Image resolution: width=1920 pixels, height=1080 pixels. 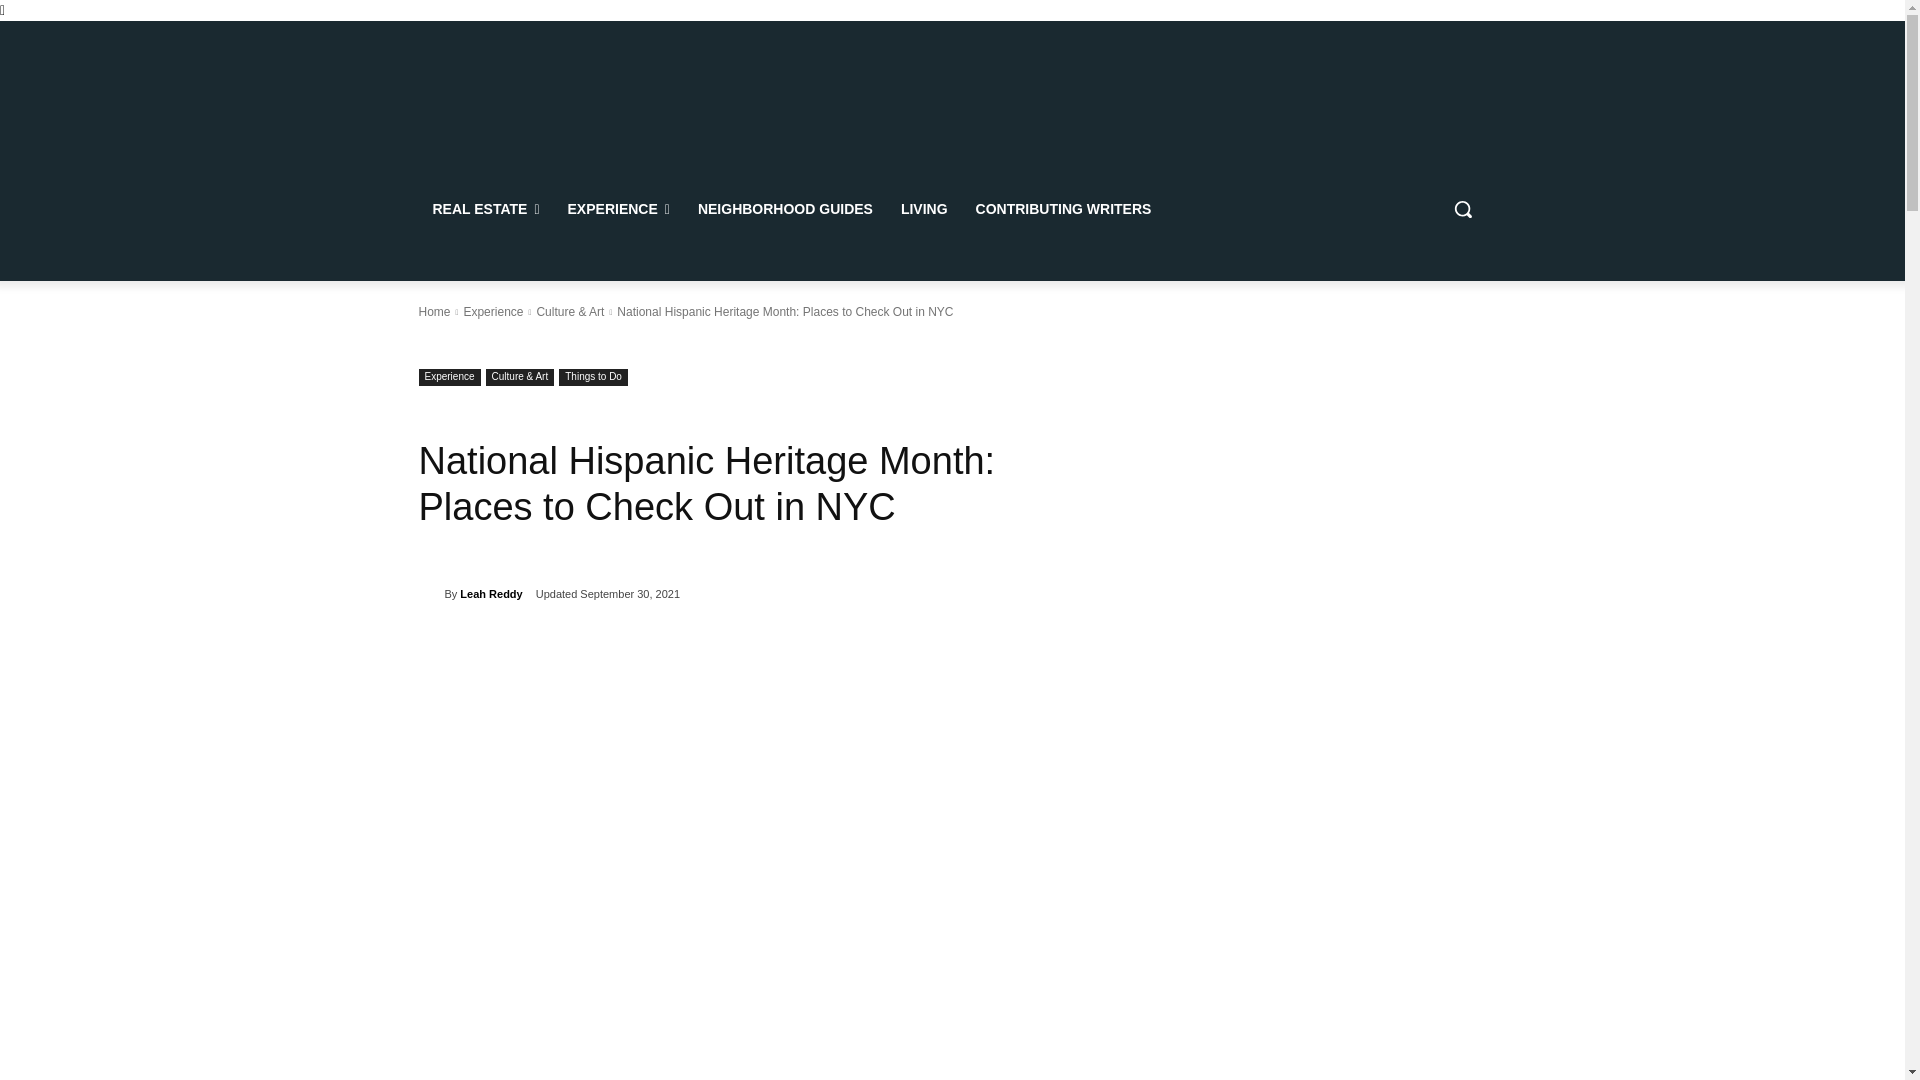 What do you see at coordinates (1063, 208) in the screenshot?
I see `CONTRIBUTING WRITERS` at bounding box center [1063, 208].